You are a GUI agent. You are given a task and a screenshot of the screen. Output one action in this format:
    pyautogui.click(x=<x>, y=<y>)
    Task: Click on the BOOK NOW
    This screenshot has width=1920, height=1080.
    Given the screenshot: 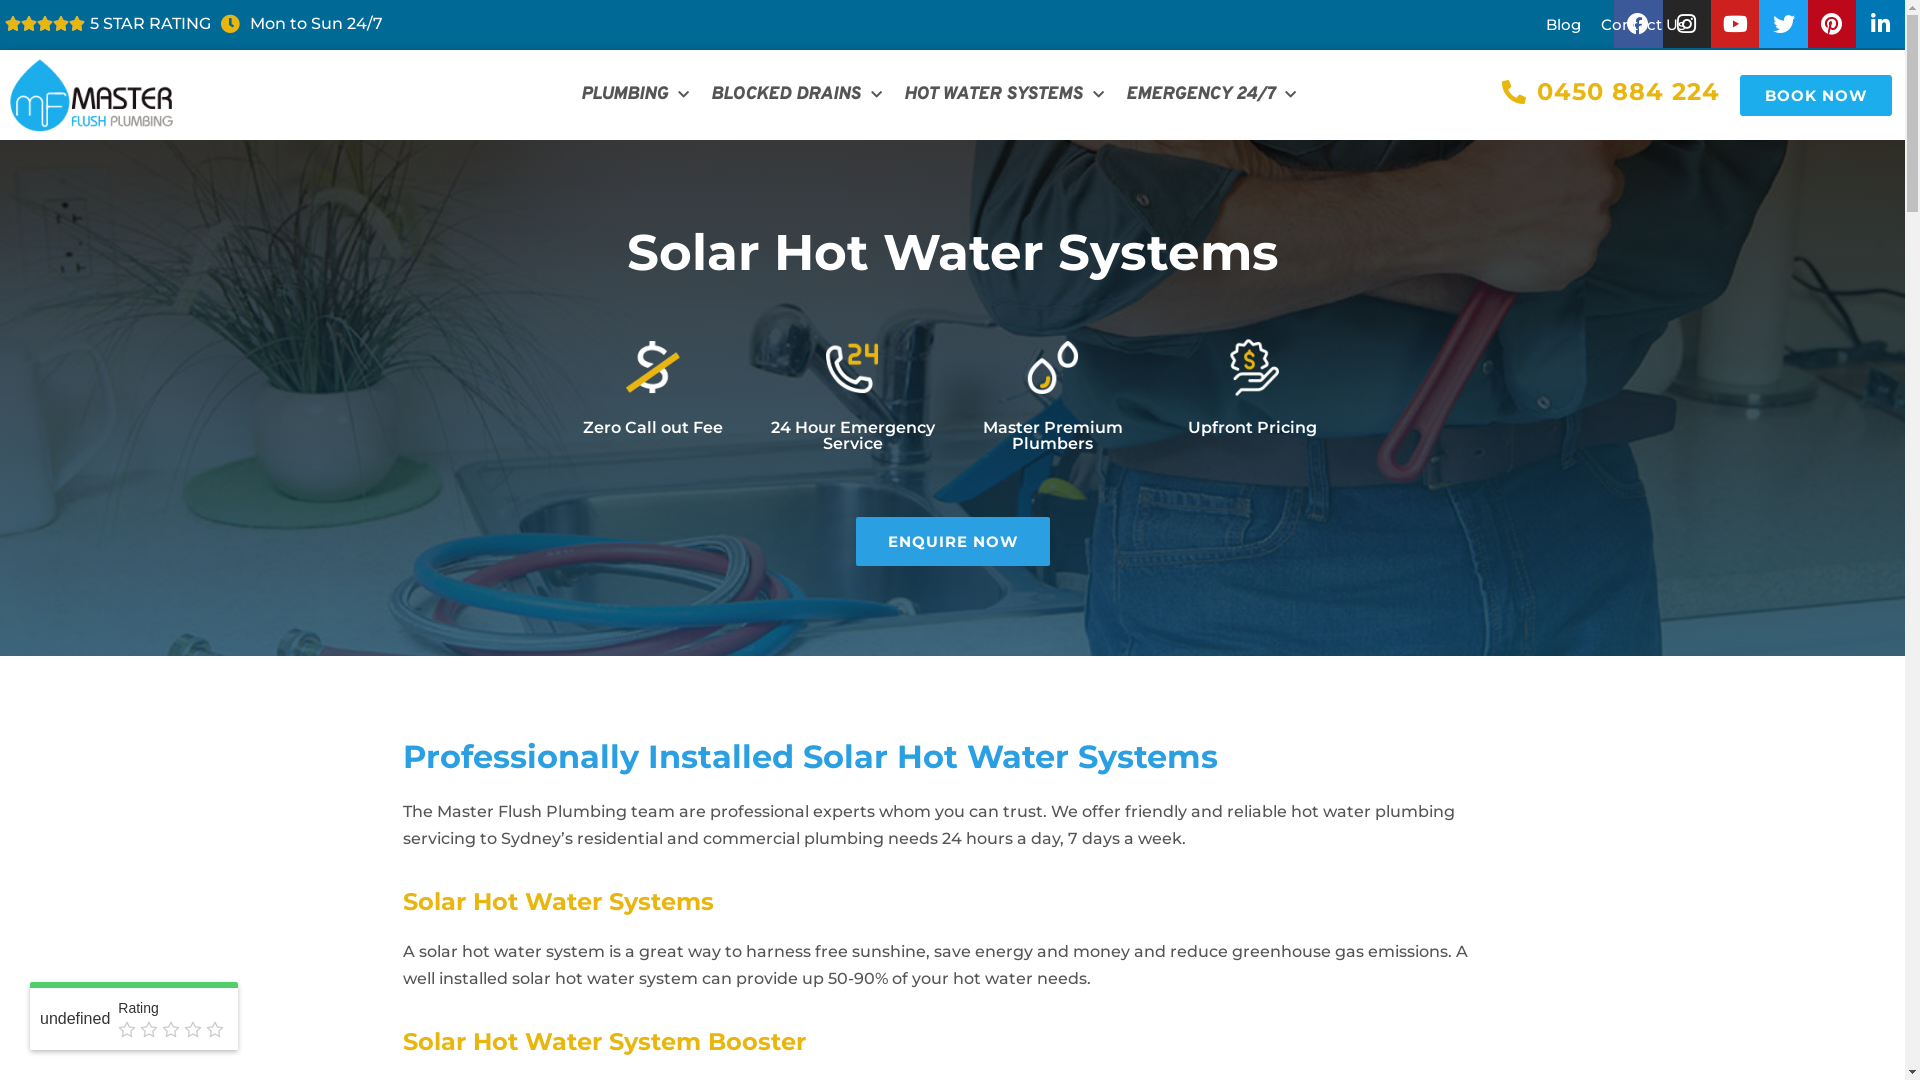 What is the action you would take?
    pyautogui.click(x=1816, y=94)
    